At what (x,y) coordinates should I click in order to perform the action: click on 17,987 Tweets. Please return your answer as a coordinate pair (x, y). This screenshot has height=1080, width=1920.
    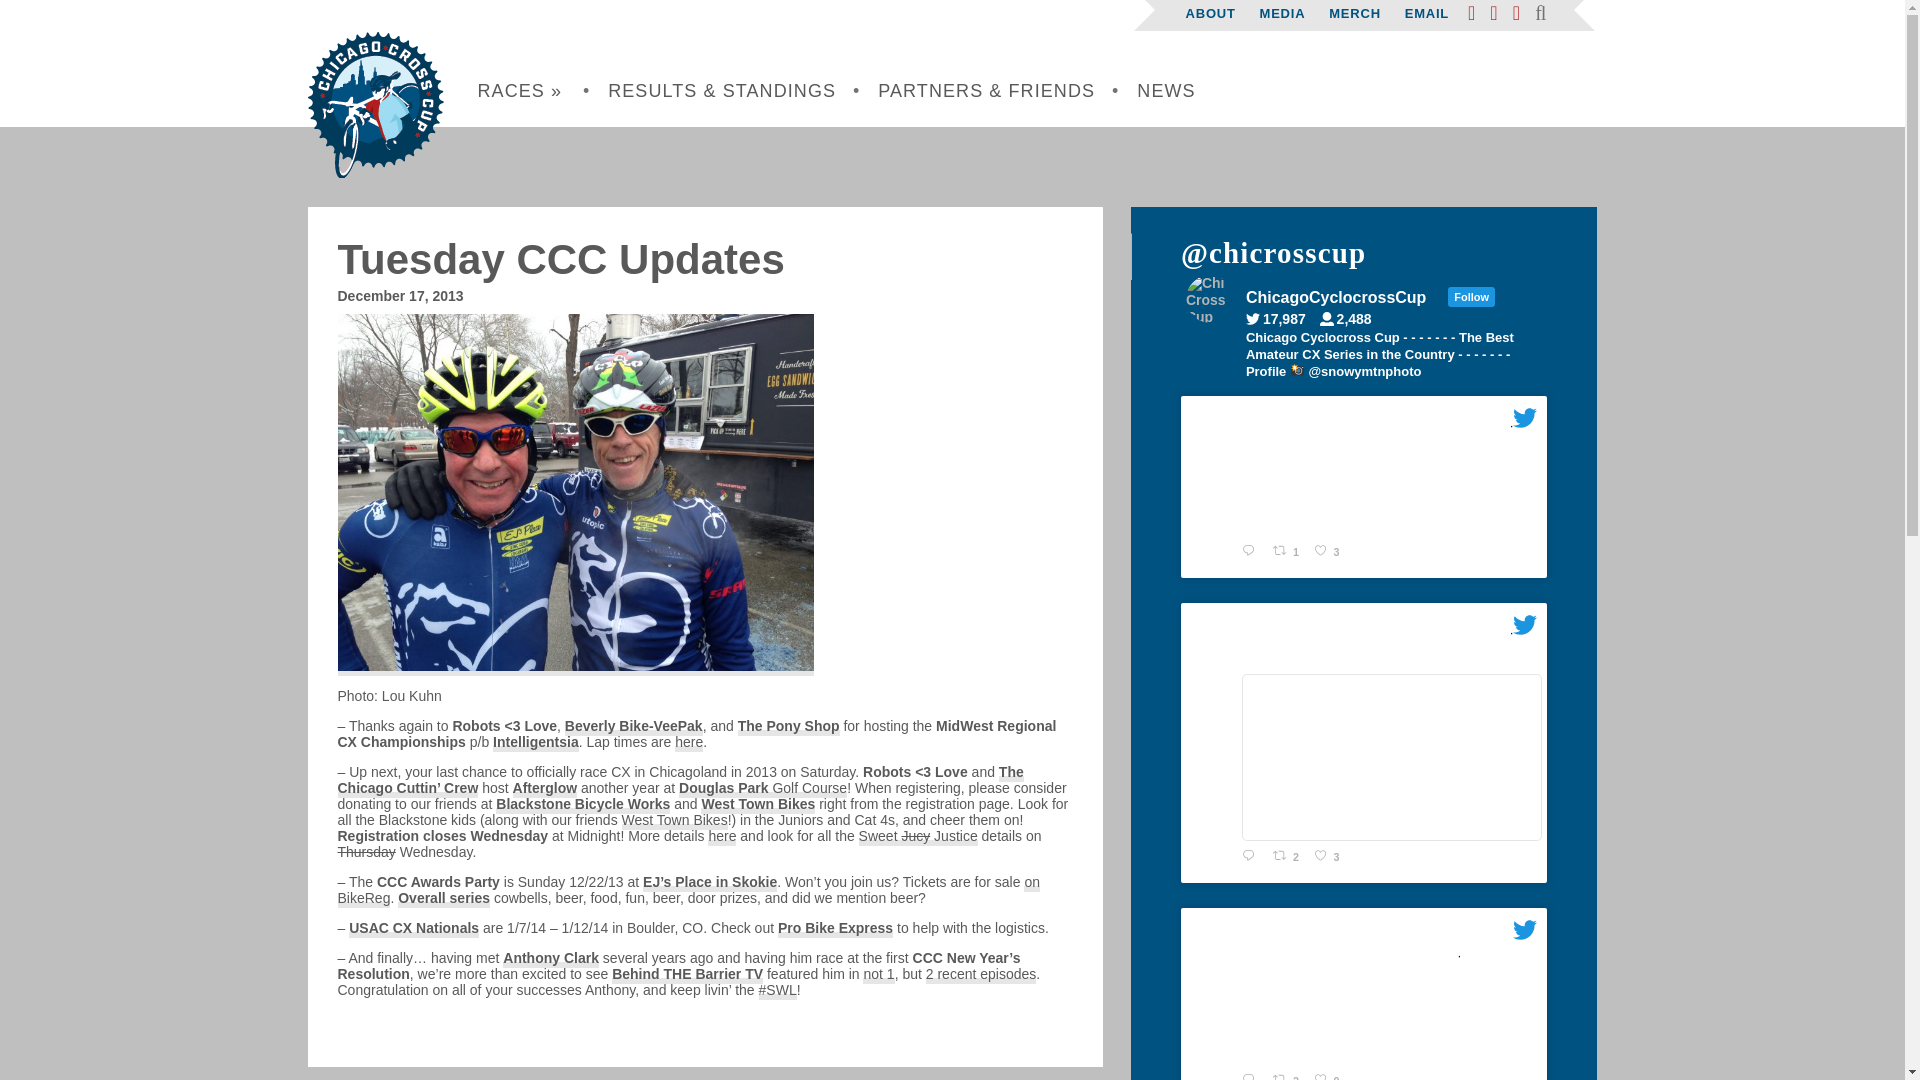
    Looking at the image, I should click on (1280, 319).